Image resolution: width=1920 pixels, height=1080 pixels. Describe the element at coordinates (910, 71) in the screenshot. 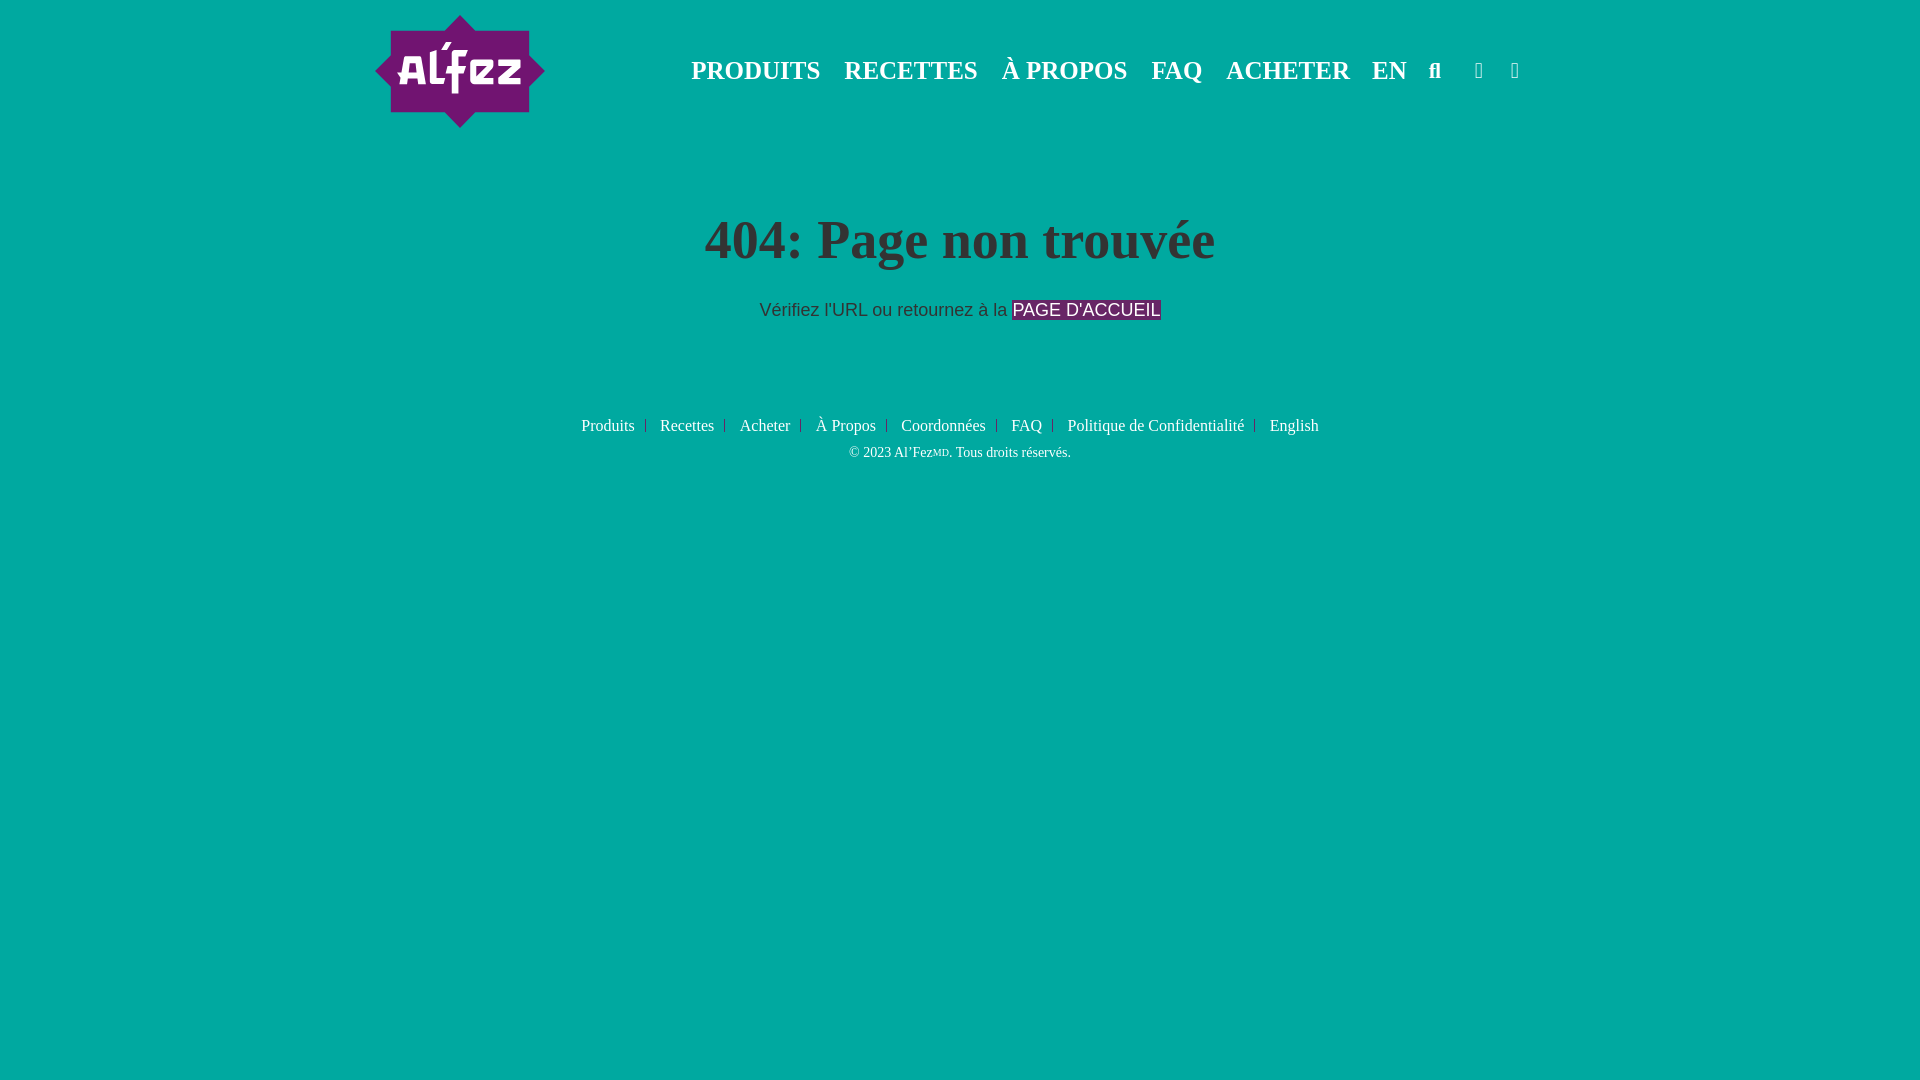

I see `RECETTES` at that location.